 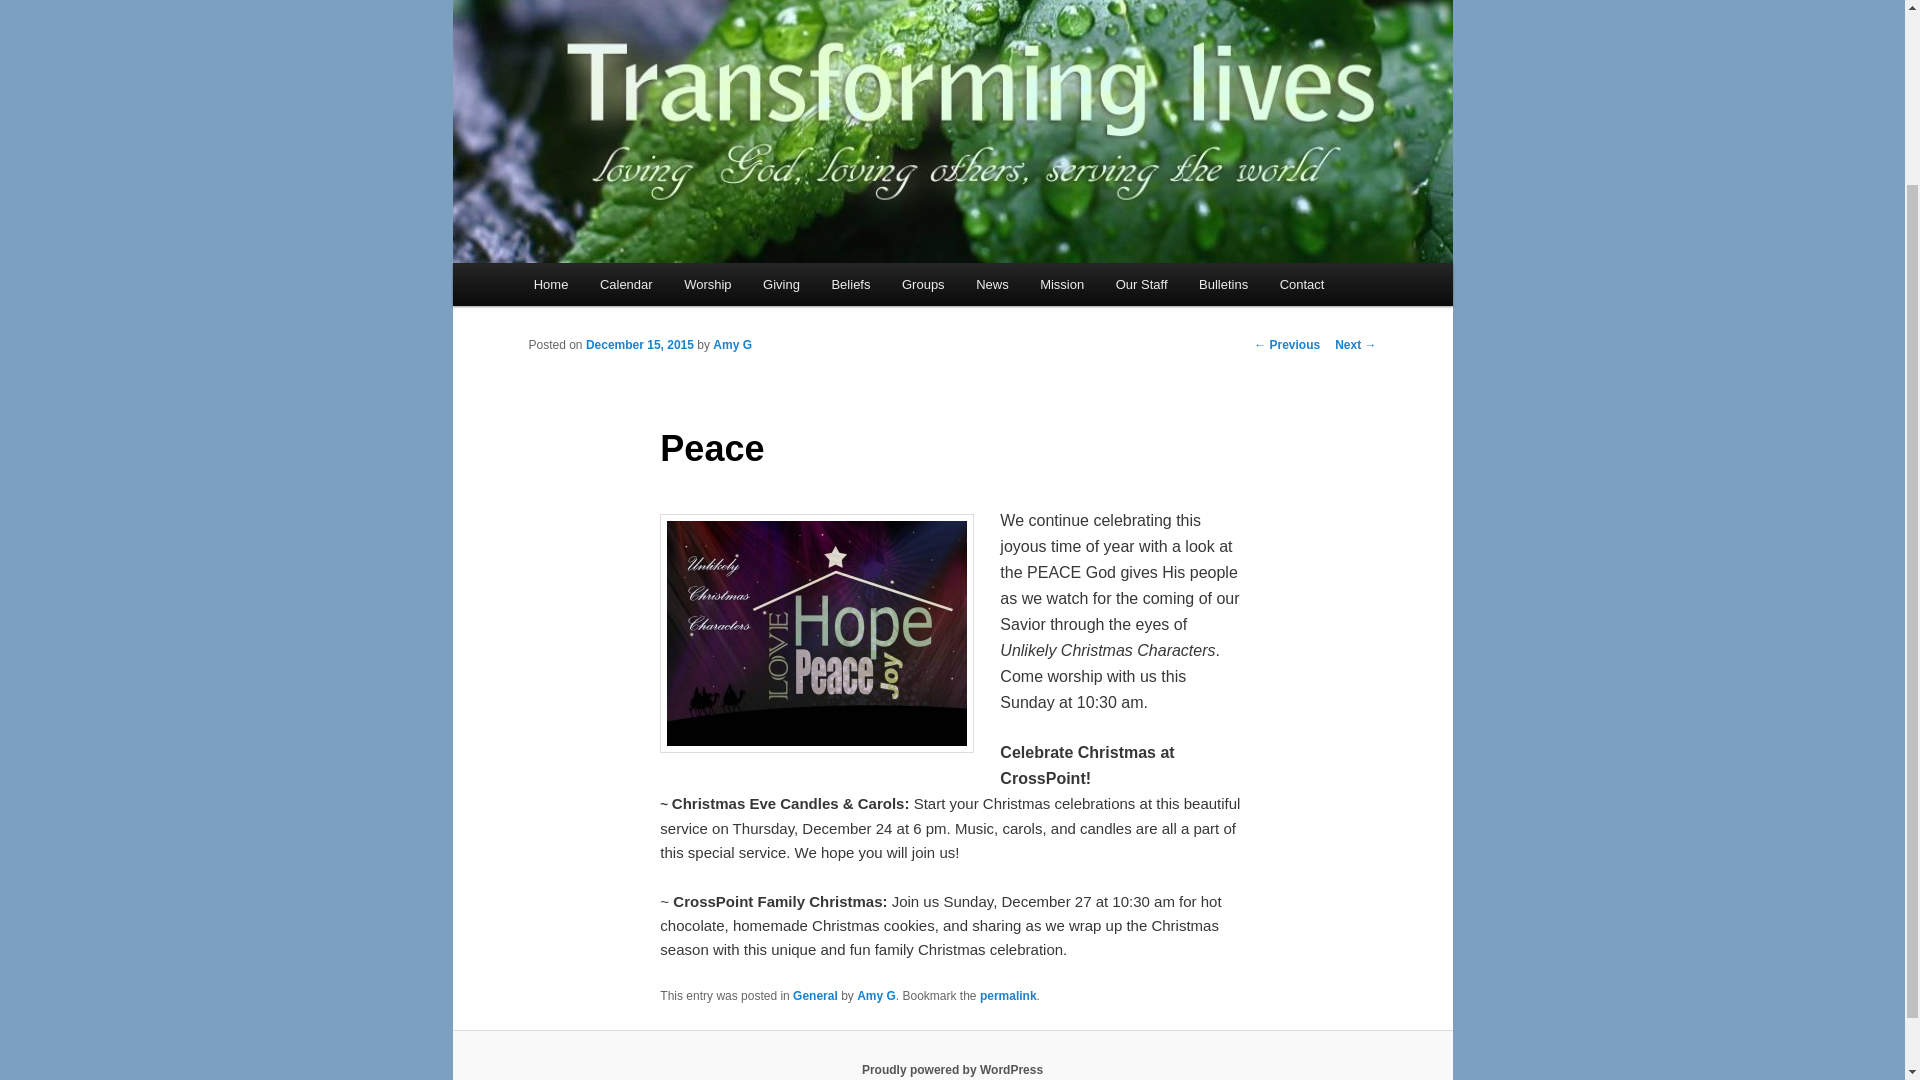 I want to click on Calendar, so click(x=626, y=284).